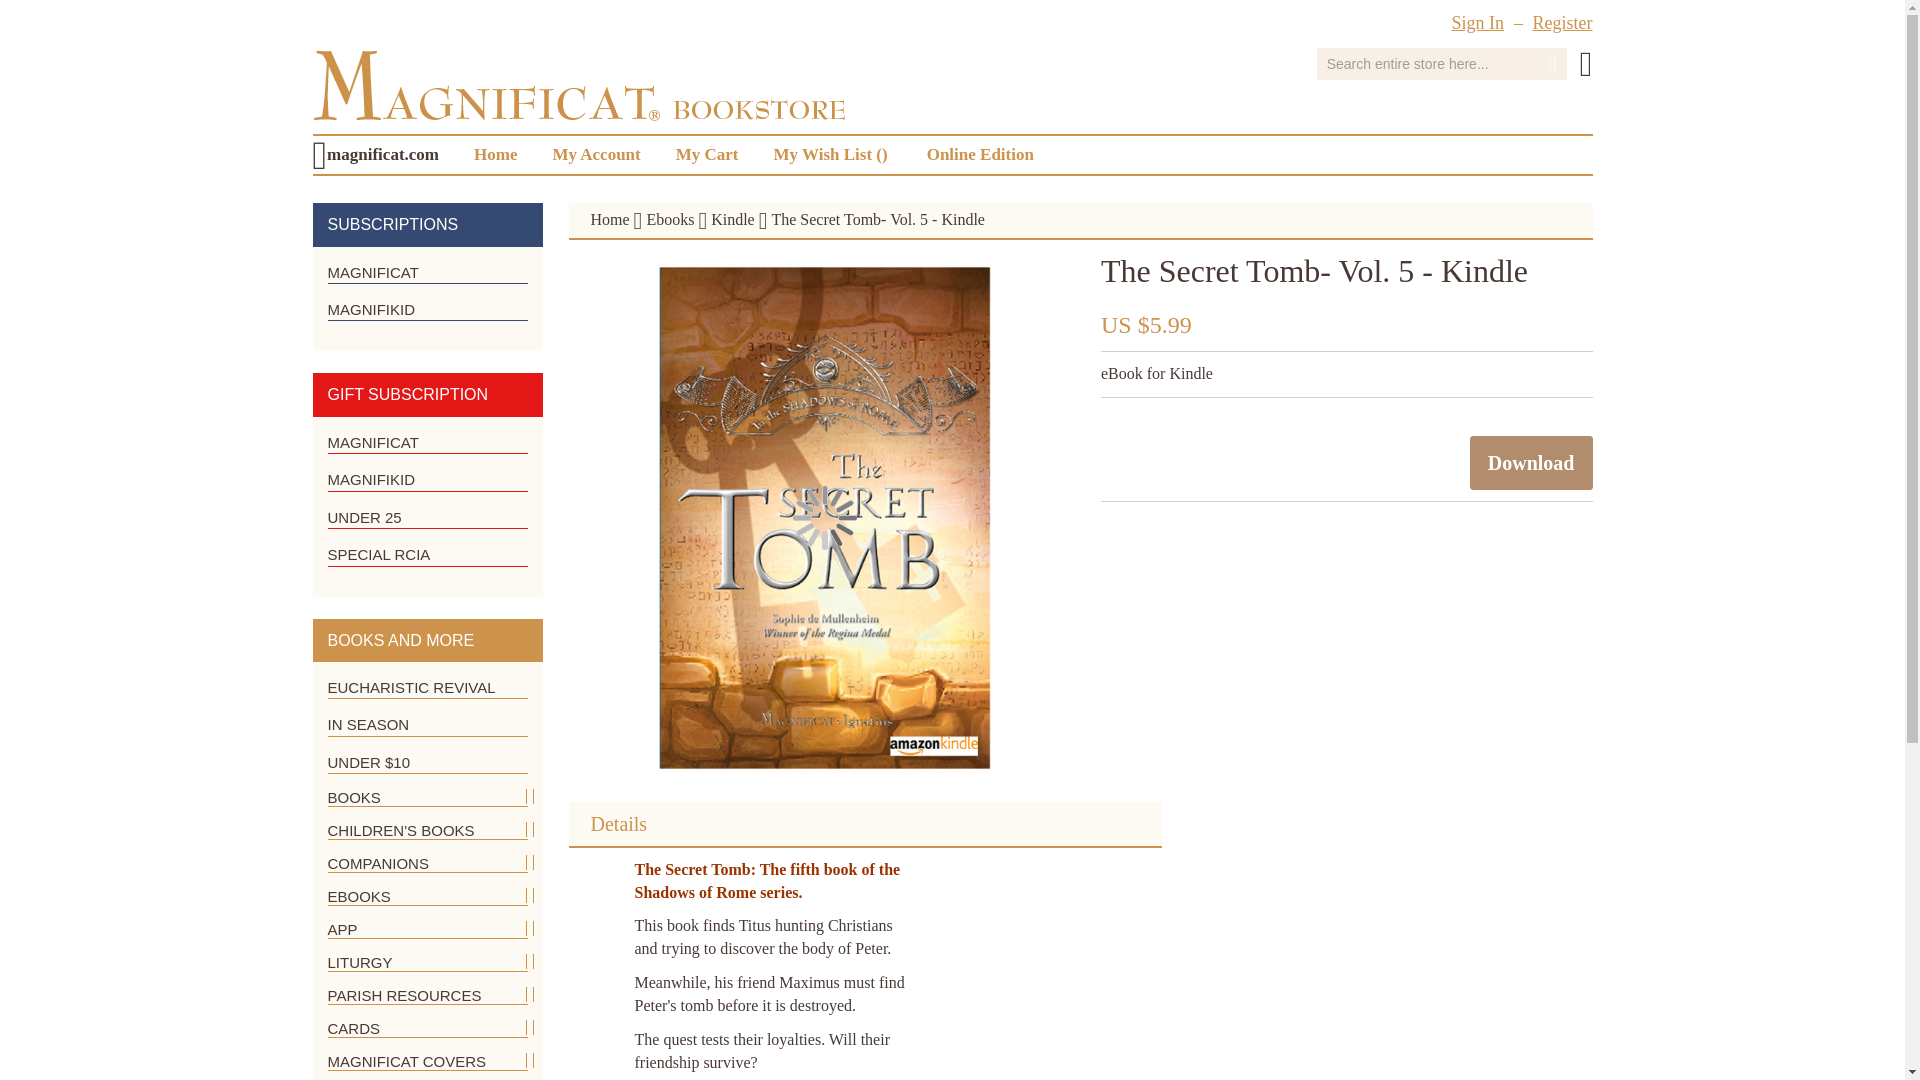 Image resolution: width=1920 pixels, height=1080 pixels. Describe the element at coordinates (707, 154) in the screenshot. I see `My Cart` at that location.